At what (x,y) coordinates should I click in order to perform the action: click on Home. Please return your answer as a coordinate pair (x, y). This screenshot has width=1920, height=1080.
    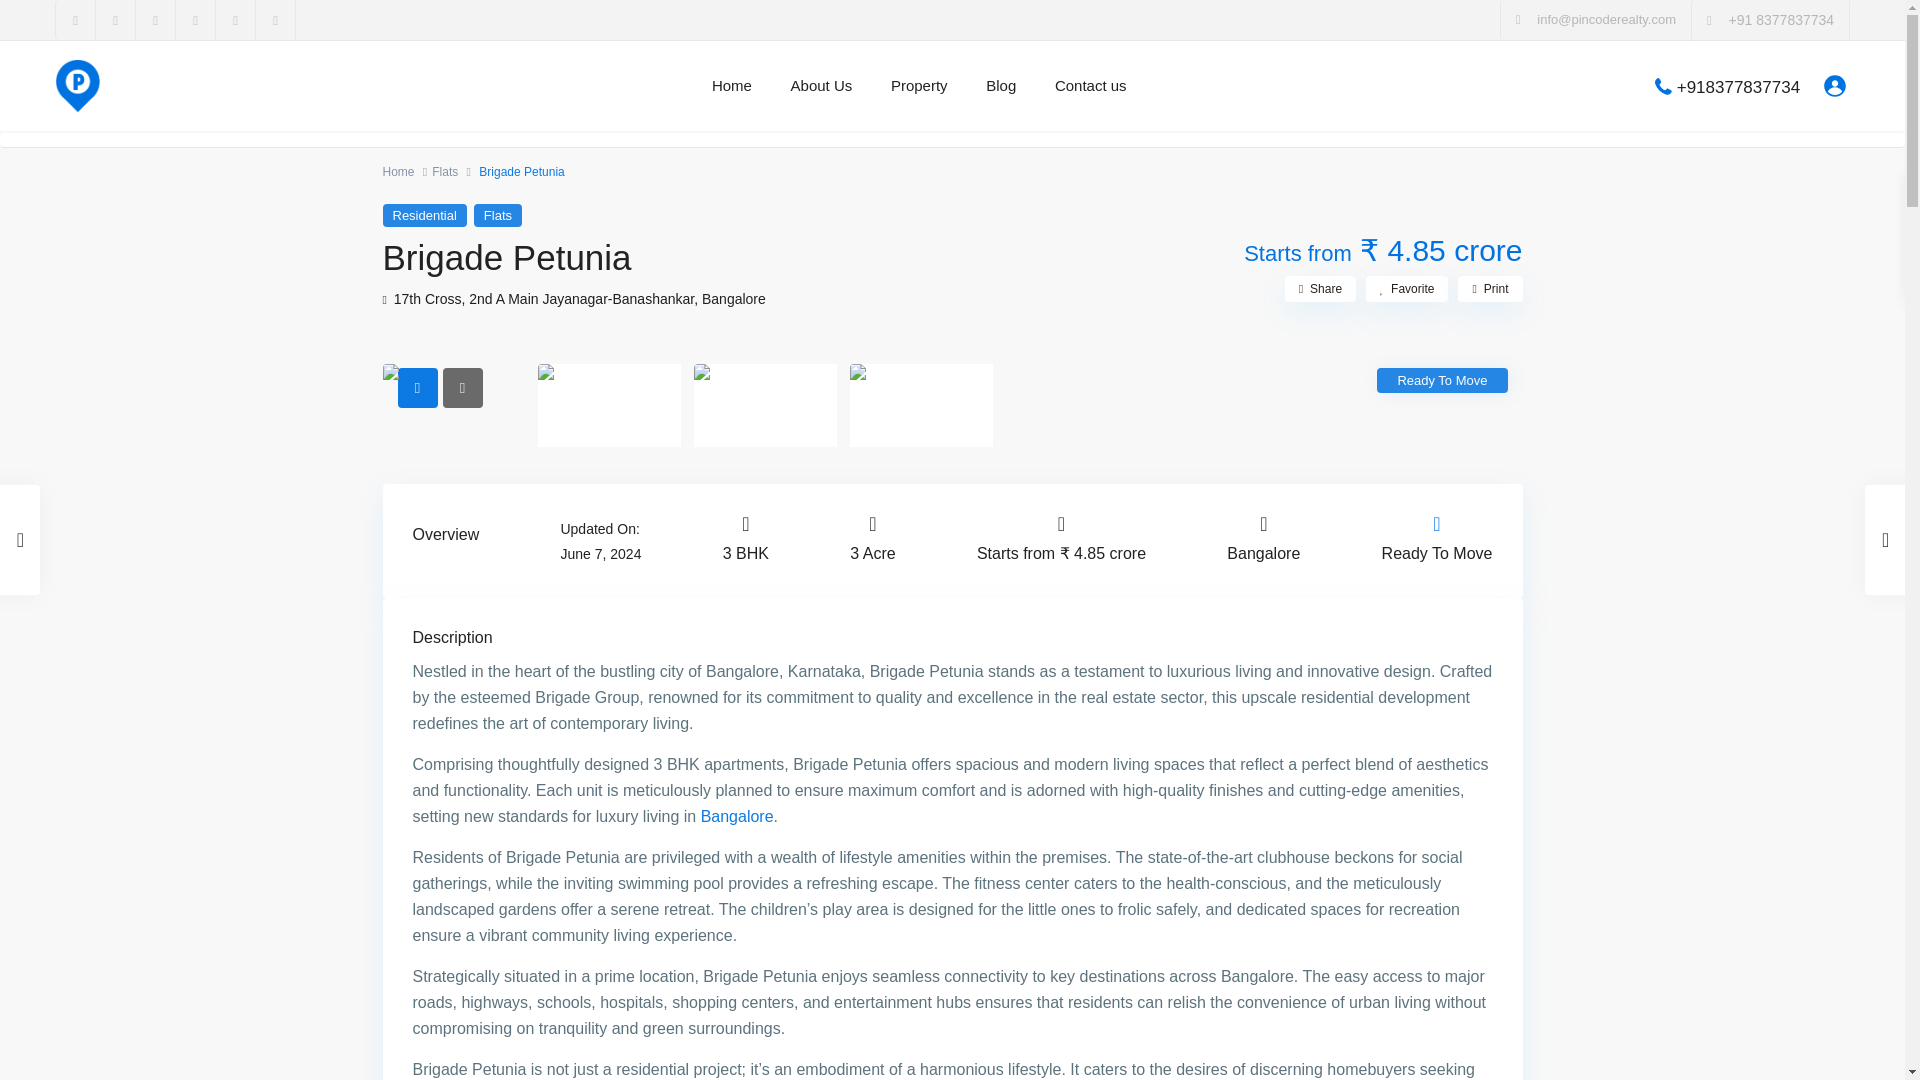
    Looking at the image, I should click on (398, 172).